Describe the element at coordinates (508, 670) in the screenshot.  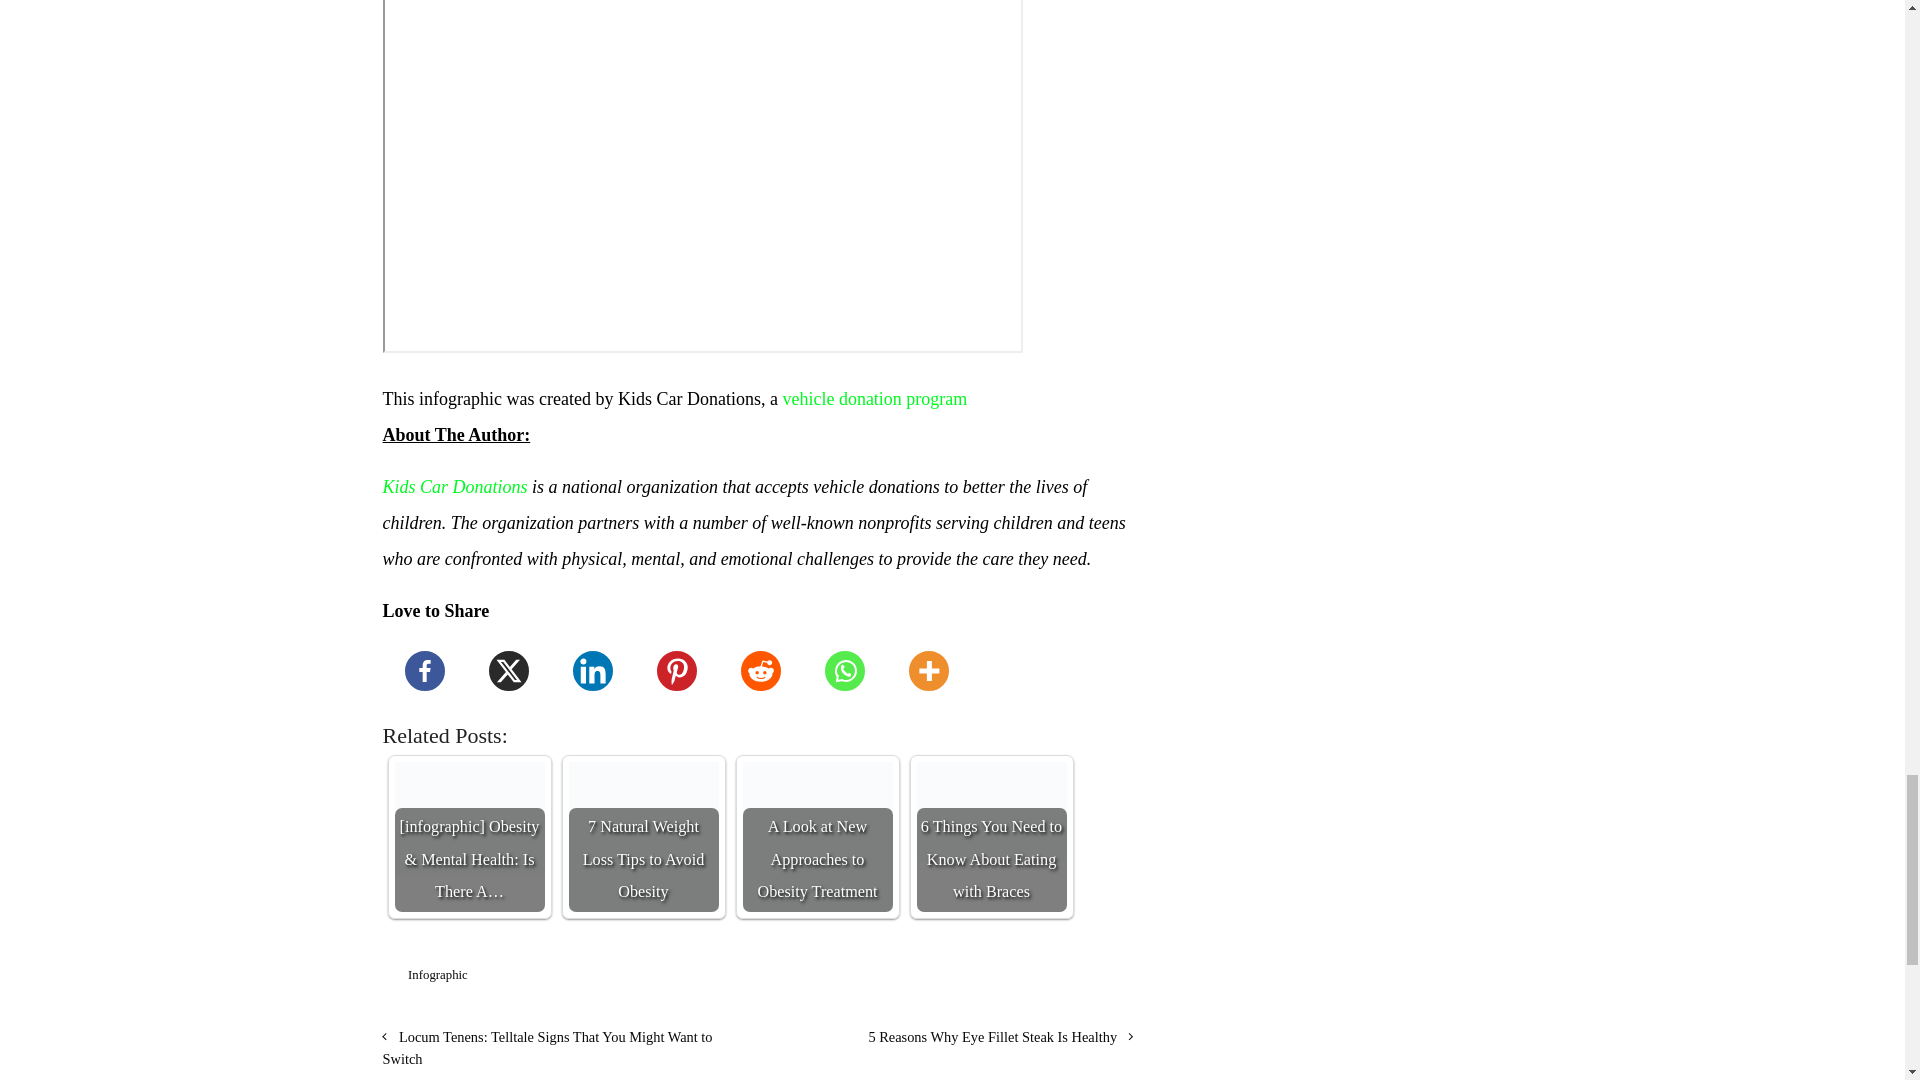
I see `X` at that location.